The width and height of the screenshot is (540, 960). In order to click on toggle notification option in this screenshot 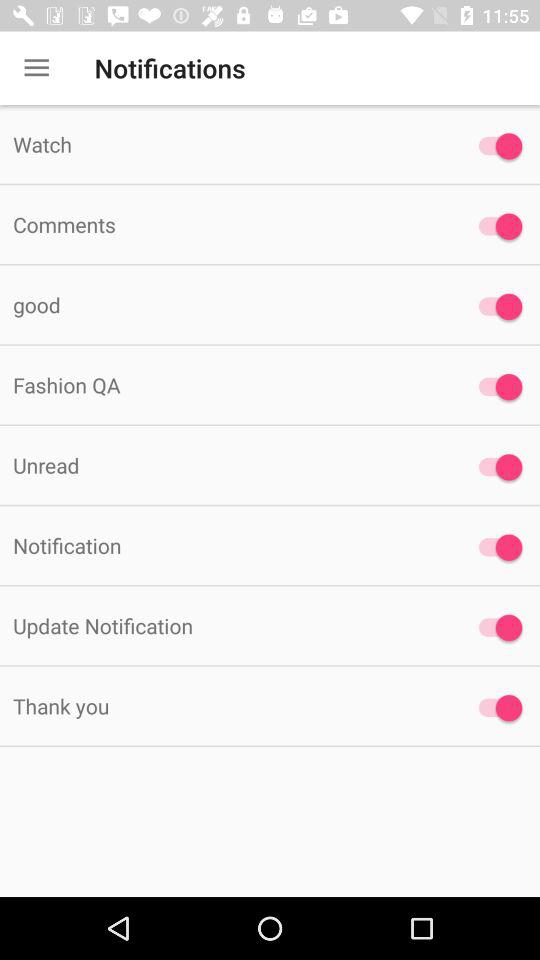, I will do `click(496, 547)`.